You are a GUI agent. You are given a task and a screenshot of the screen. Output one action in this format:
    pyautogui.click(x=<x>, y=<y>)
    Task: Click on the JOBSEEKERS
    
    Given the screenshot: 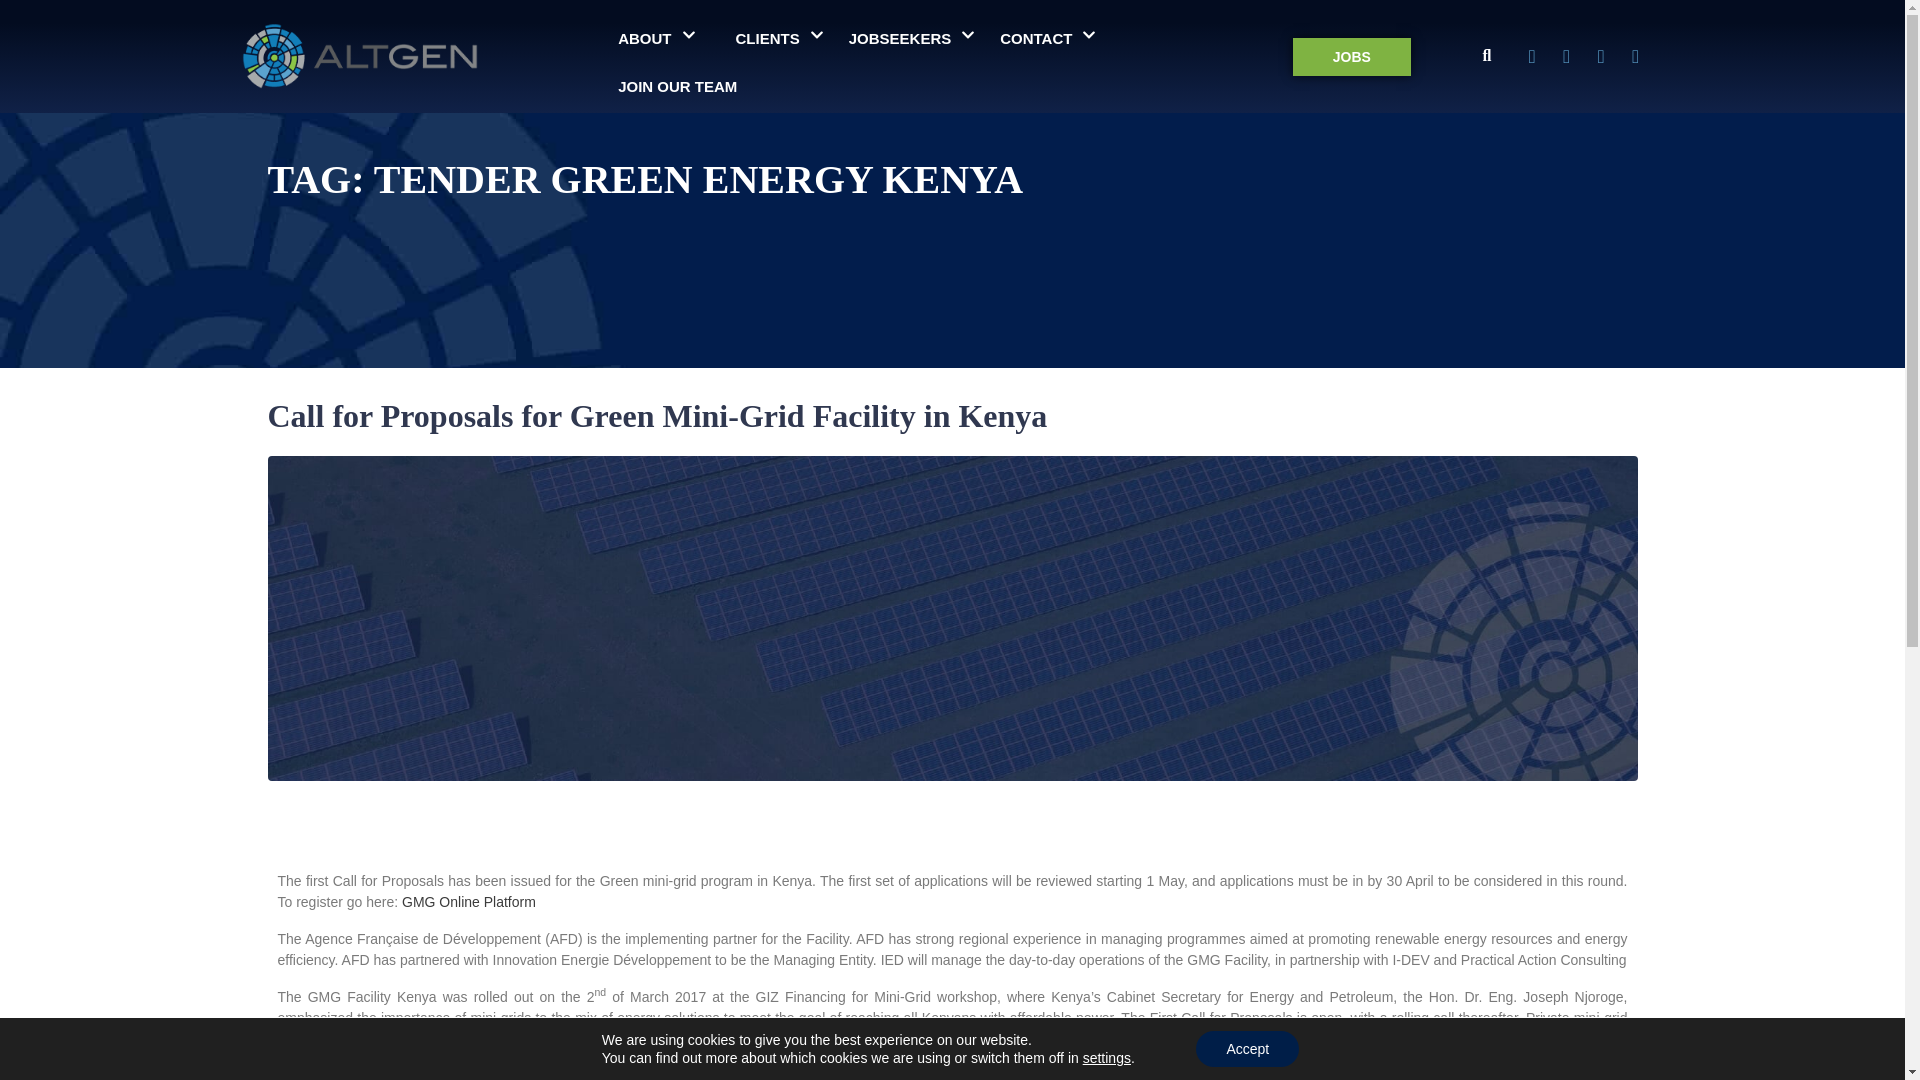 What is the action you would take?
    pyautogui.click(x=912, y=38)
    